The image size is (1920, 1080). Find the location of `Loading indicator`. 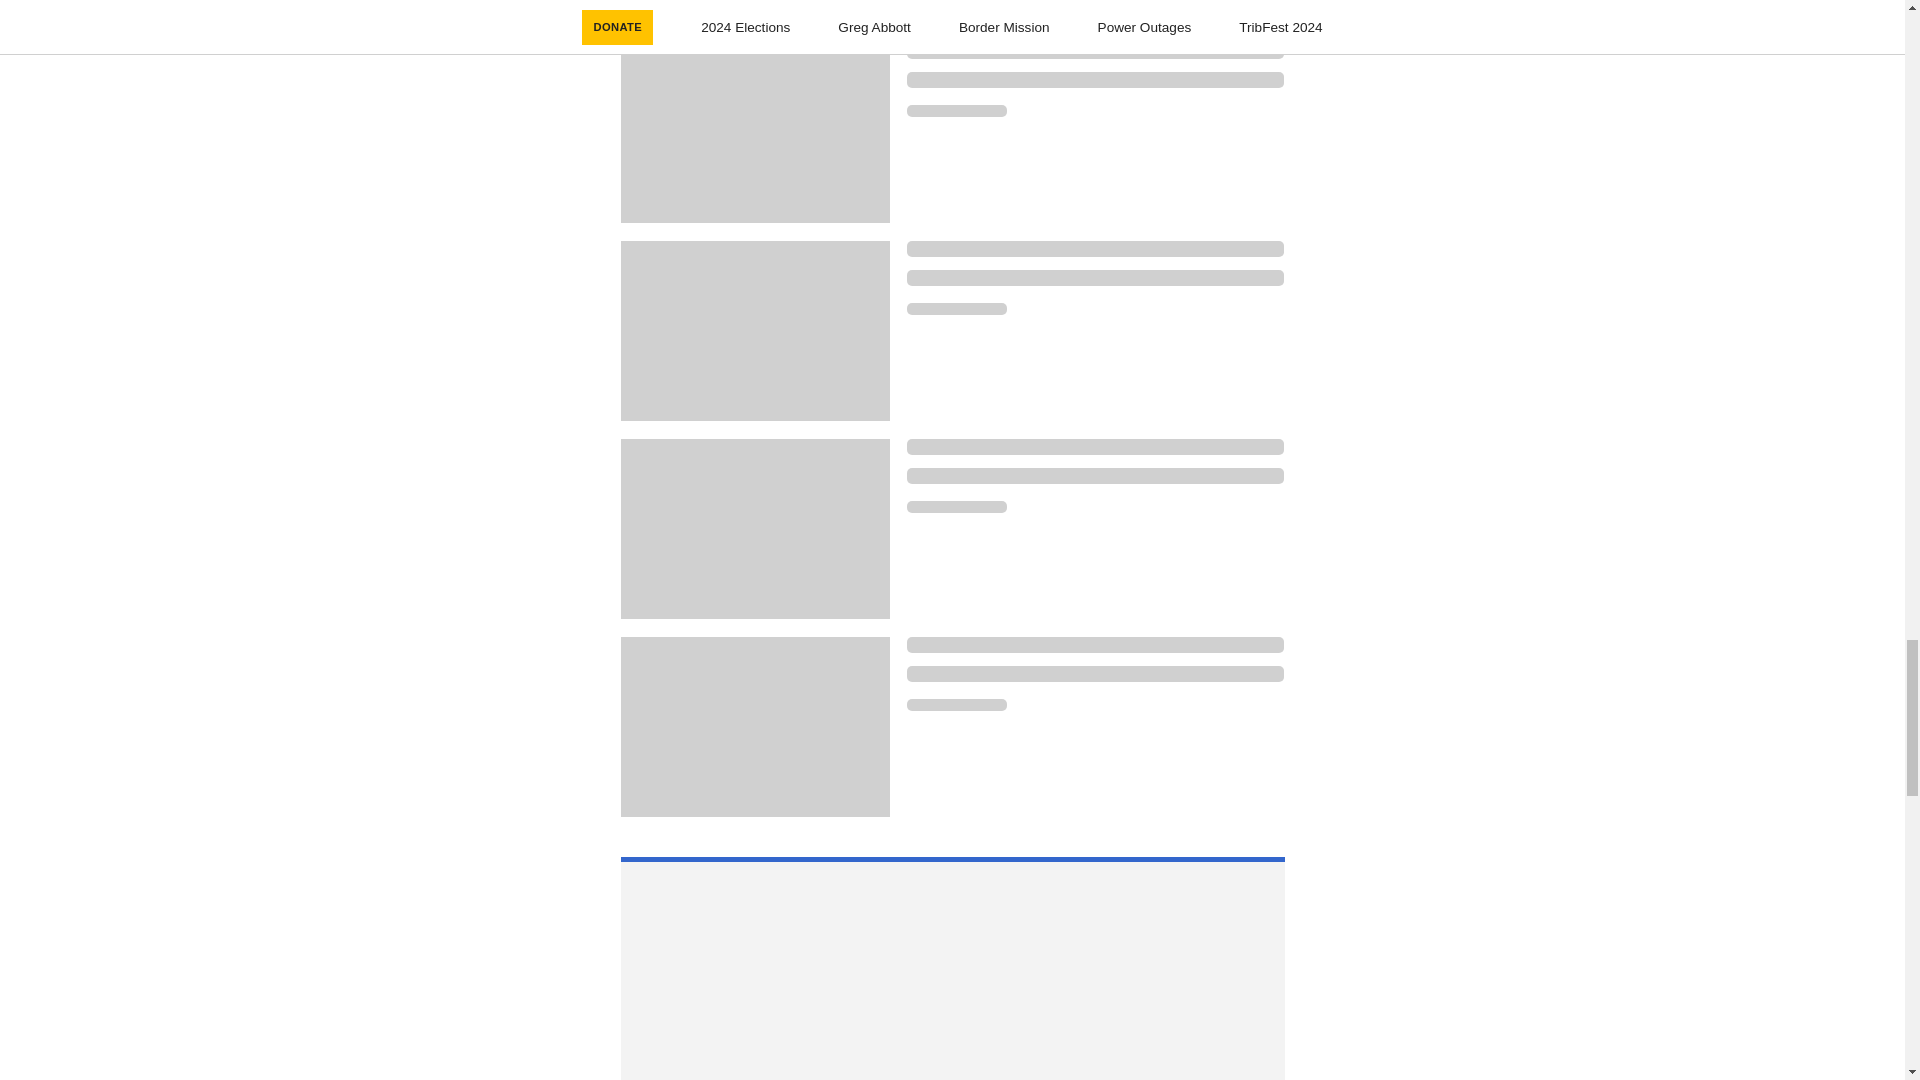

Loading indicator is located at coordinates (1095, 248).